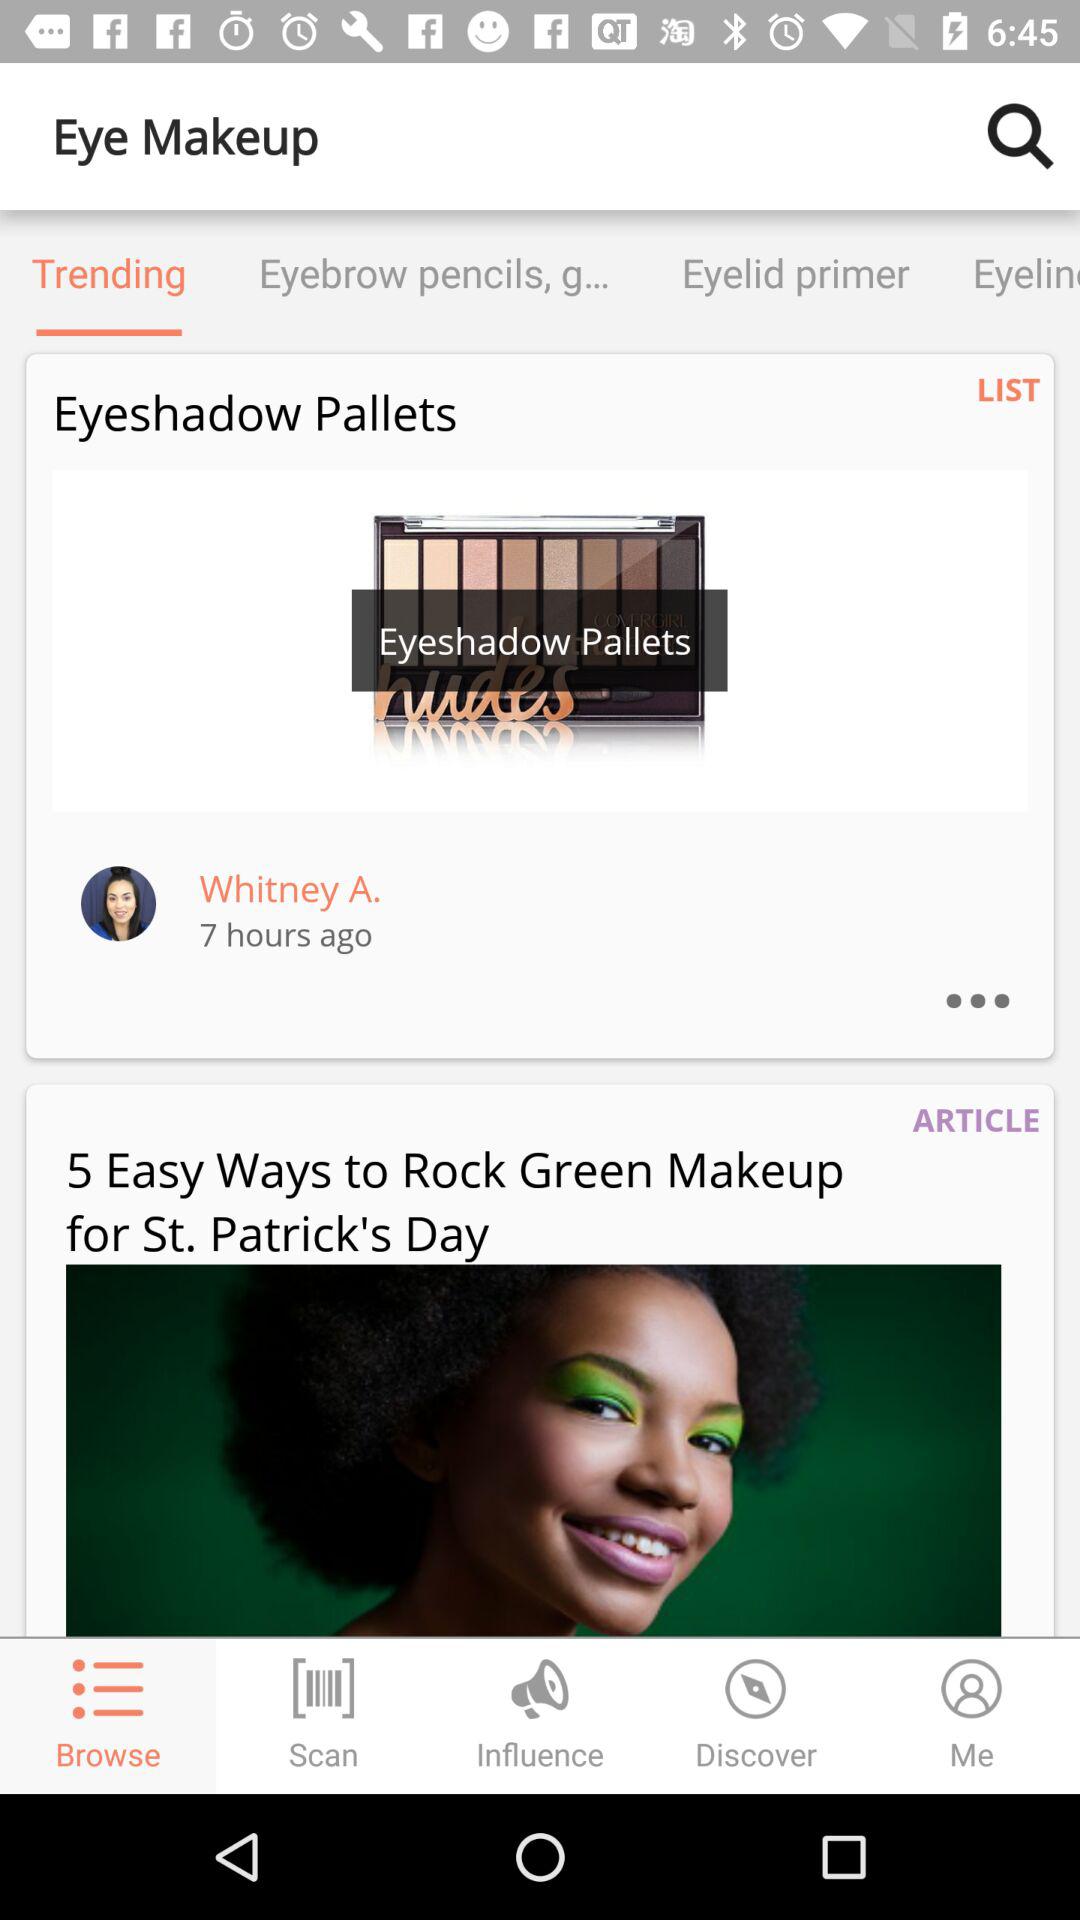 This screenshot has width=1080, height=1920. I want to click on select the icon below ..., so click(976, 1119).